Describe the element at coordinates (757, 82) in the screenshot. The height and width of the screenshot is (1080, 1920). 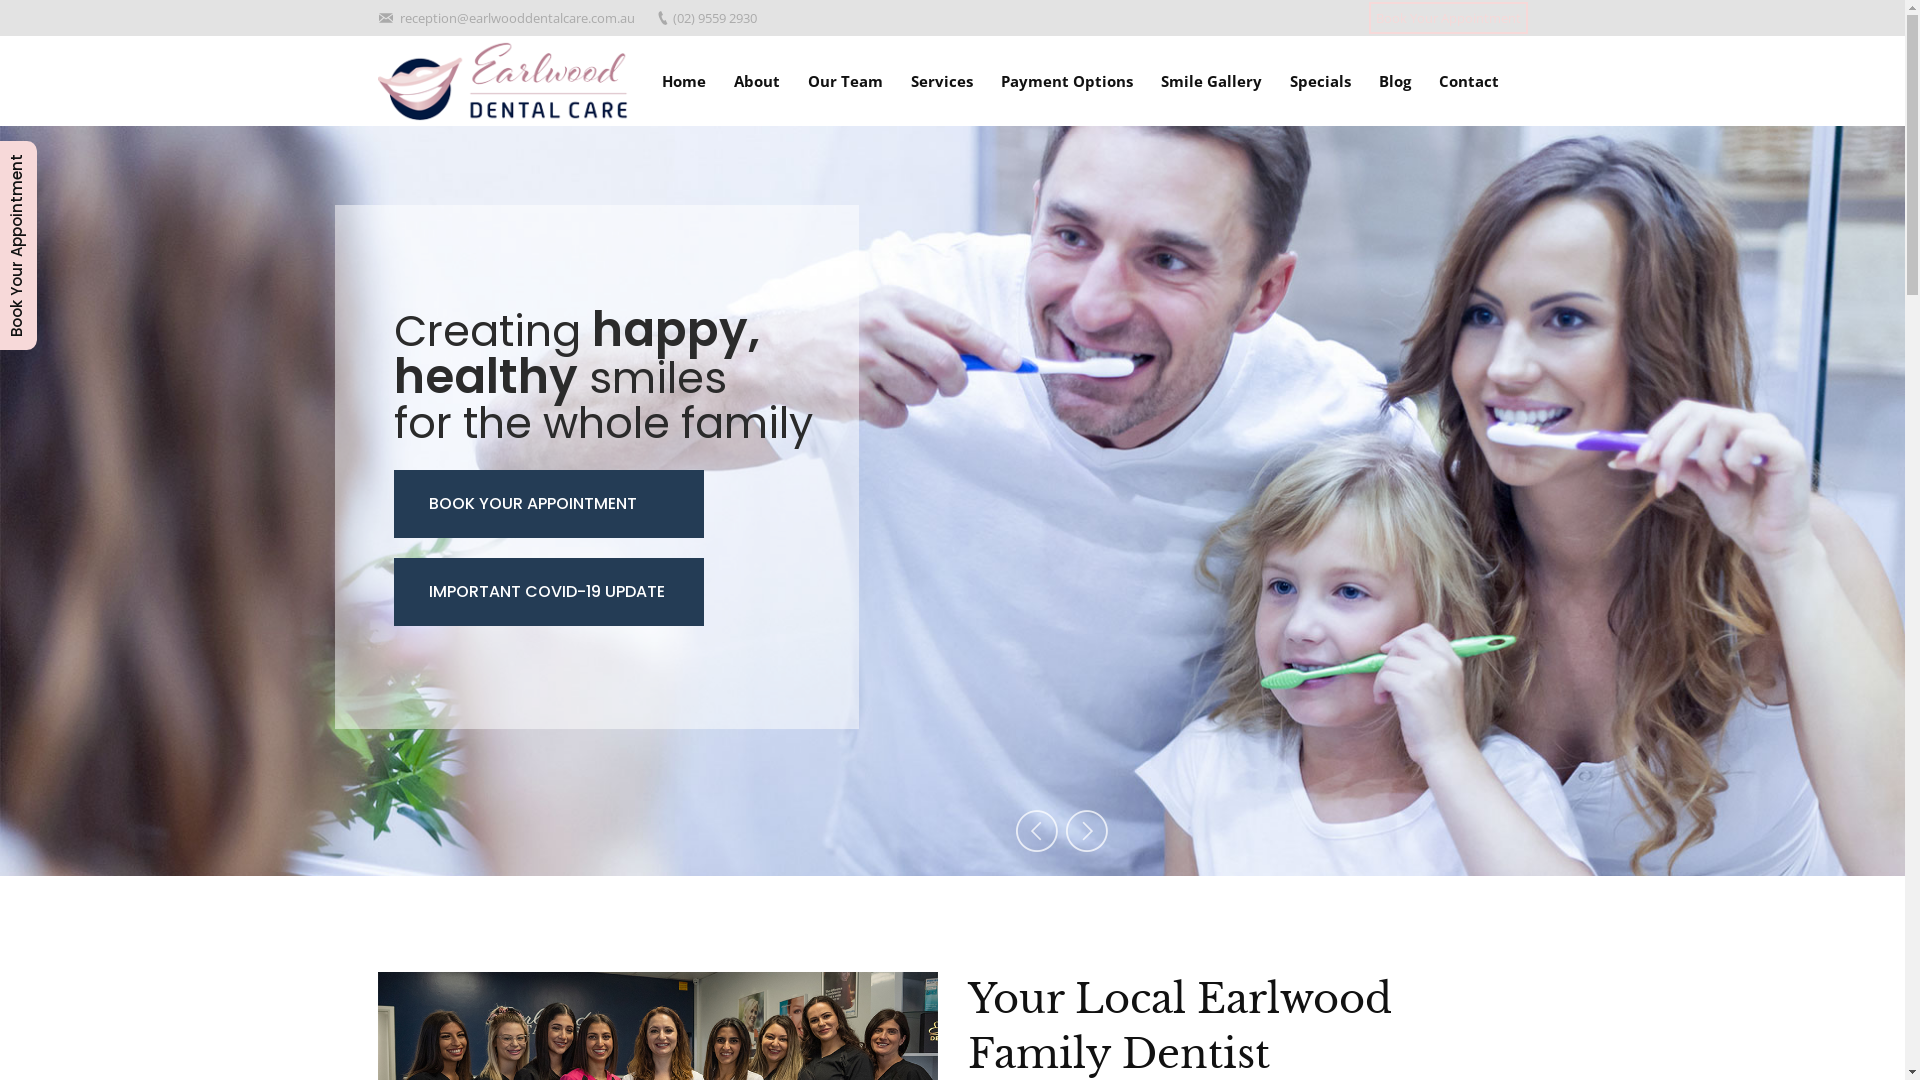
I see `About` at that location.